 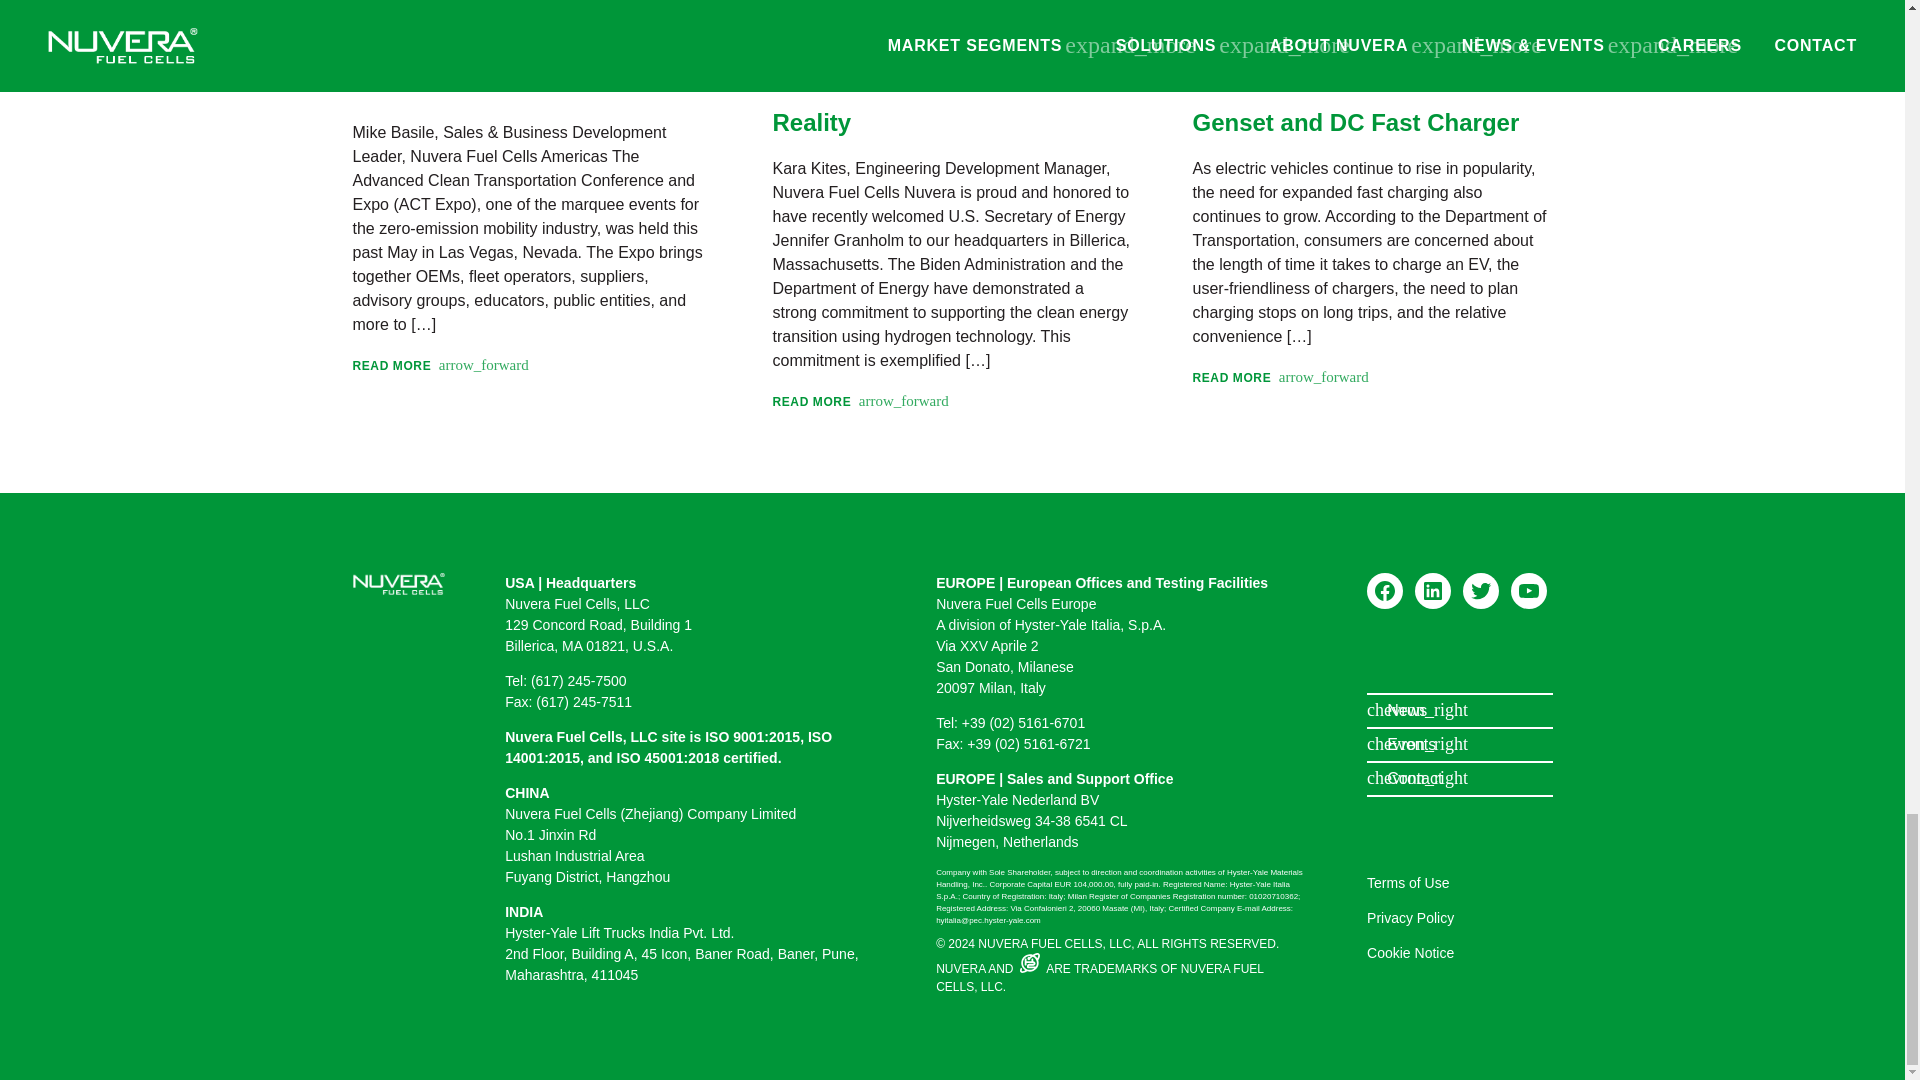 I want to click on Facebook, so click(x=1385, y=591).